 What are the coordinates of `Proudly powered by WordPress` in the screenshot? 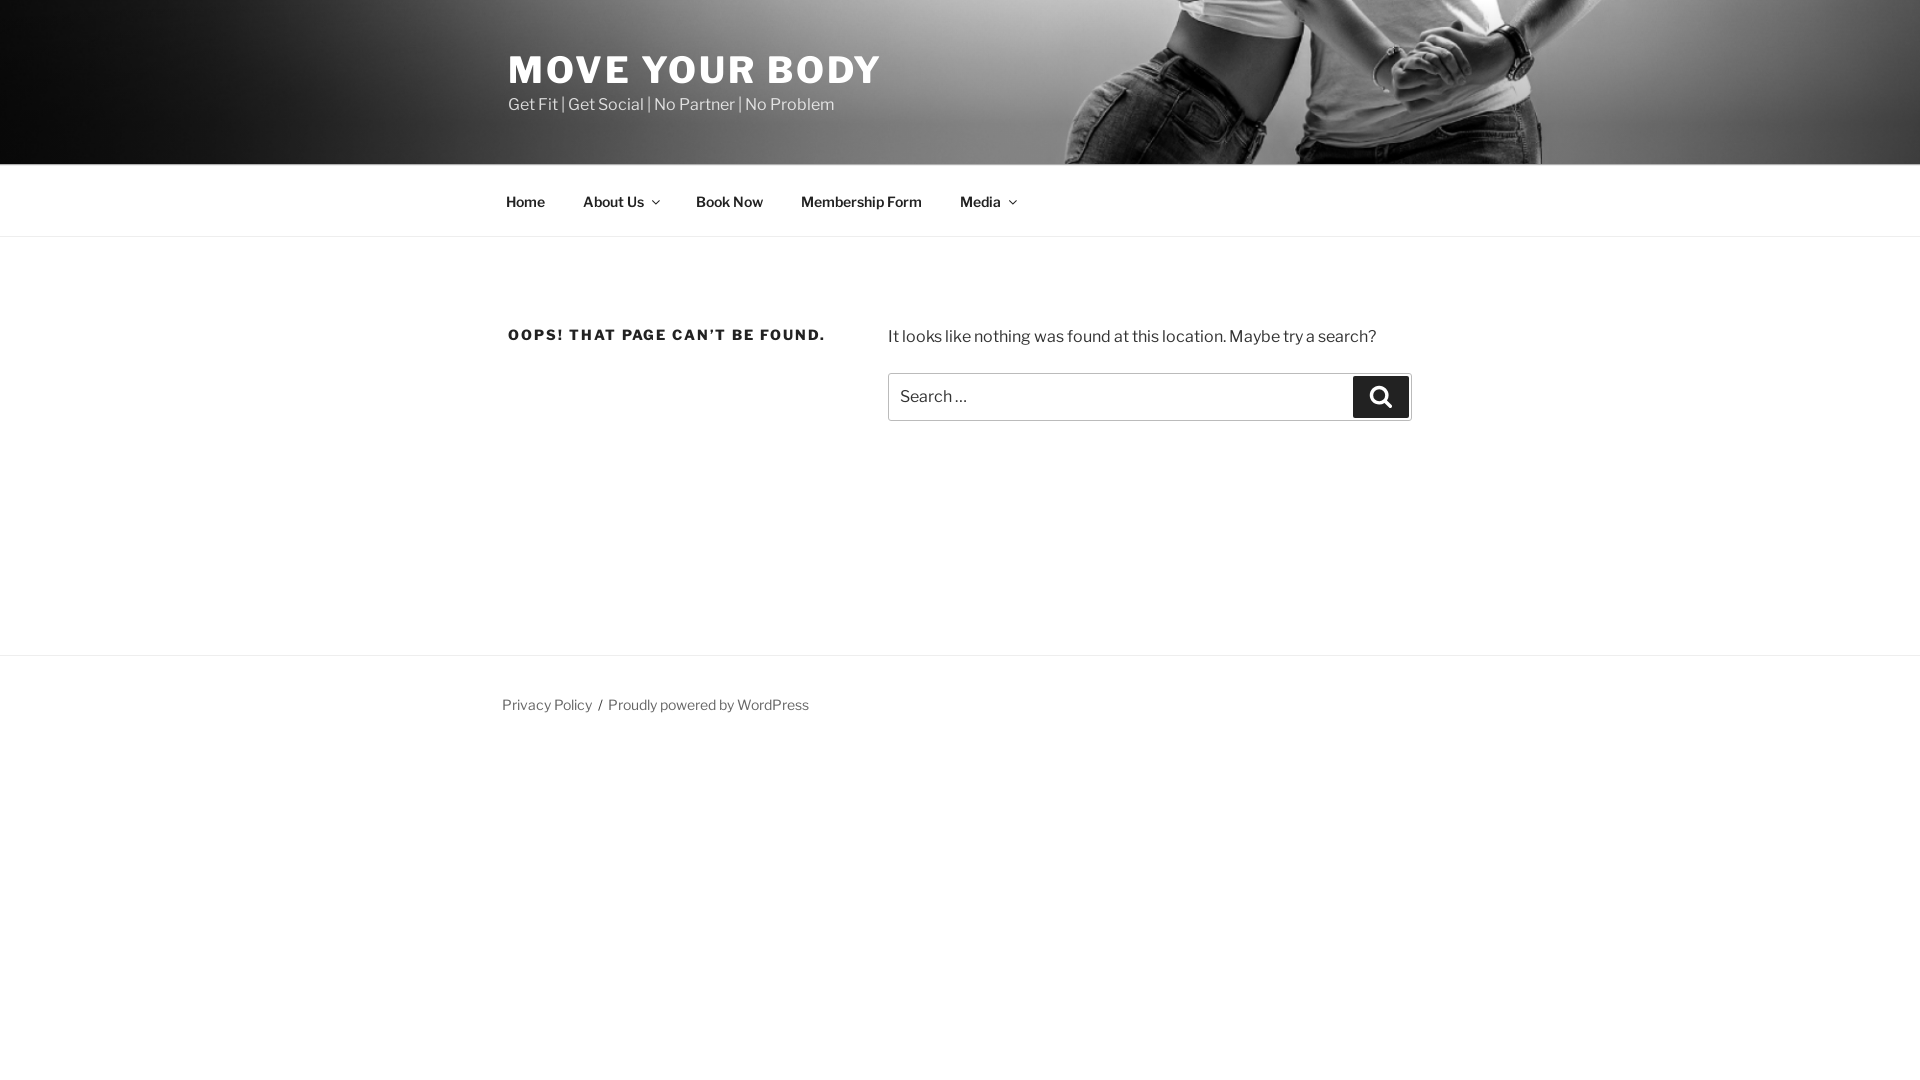 It's located at (708, 704).